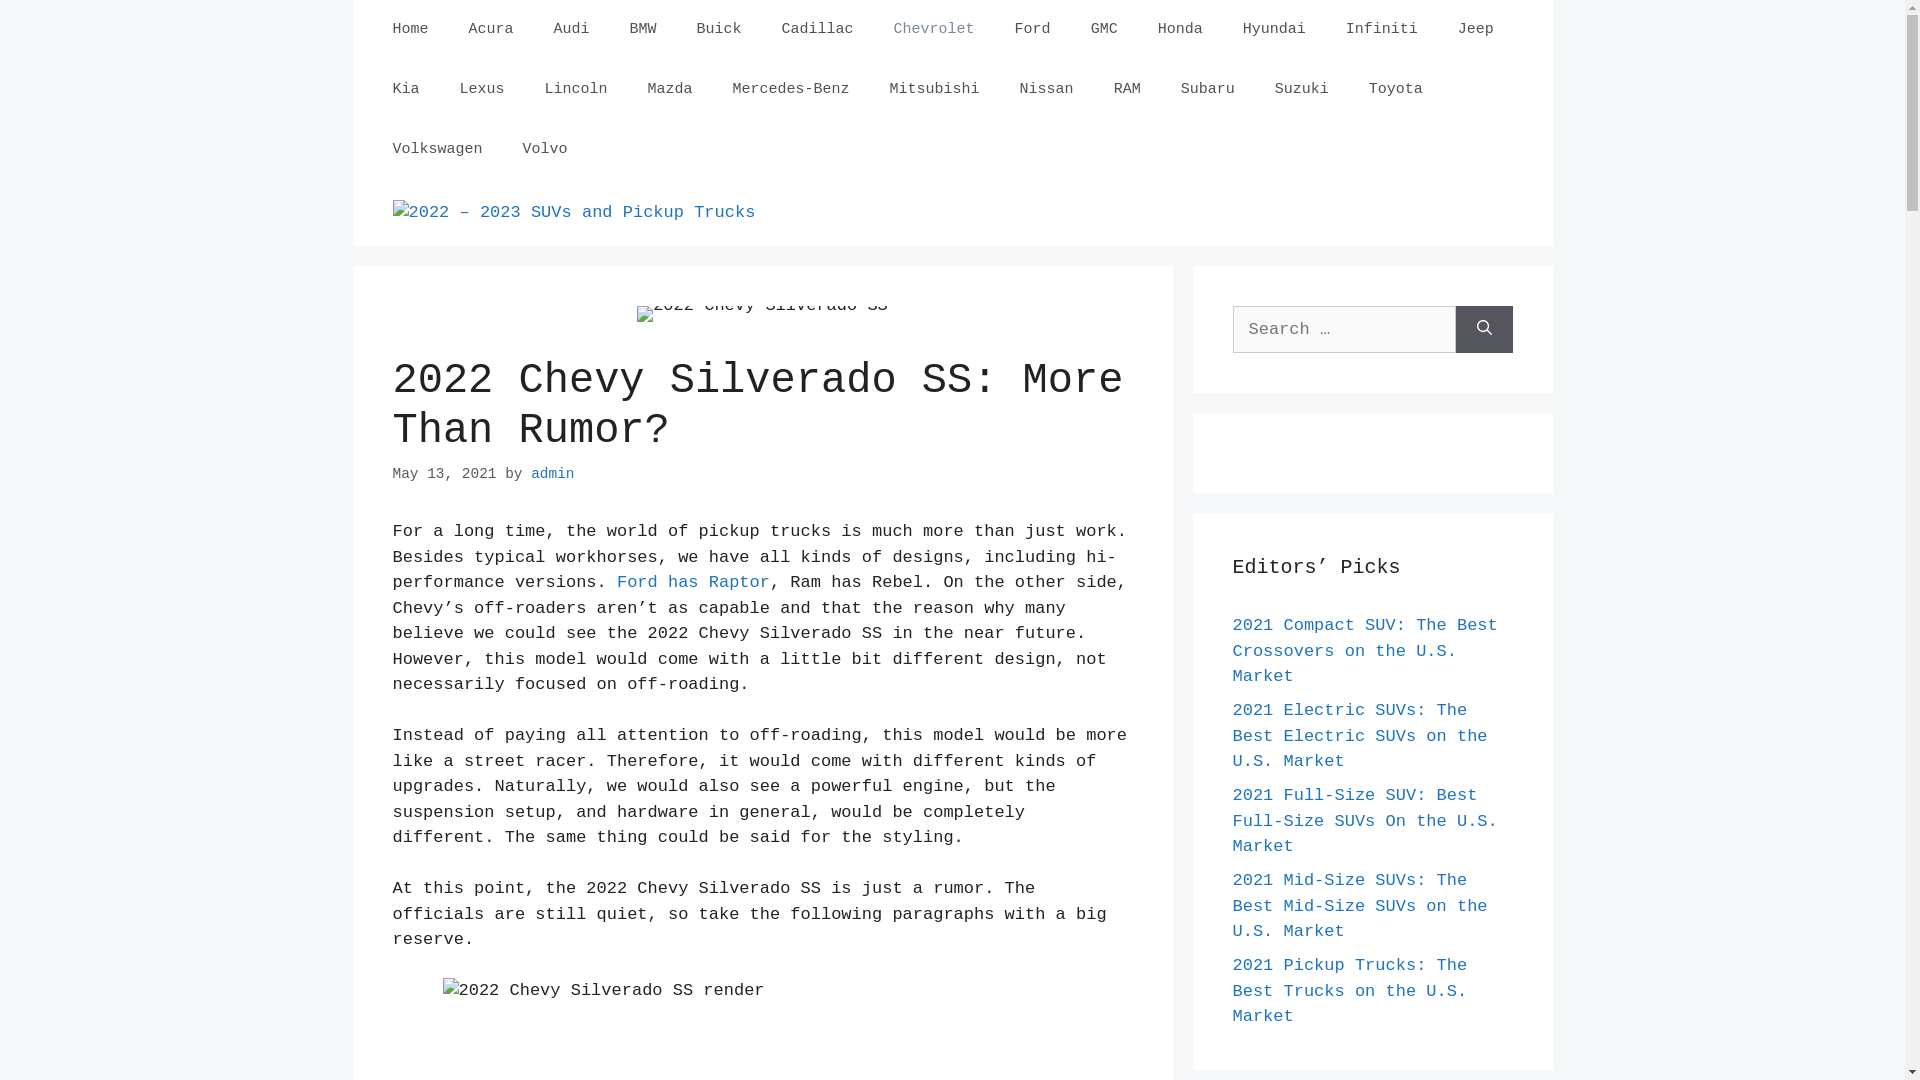 Image resolution: width=1920 pixels, height=1080 pixels. I want to click on Ford, so click(1032, 30).